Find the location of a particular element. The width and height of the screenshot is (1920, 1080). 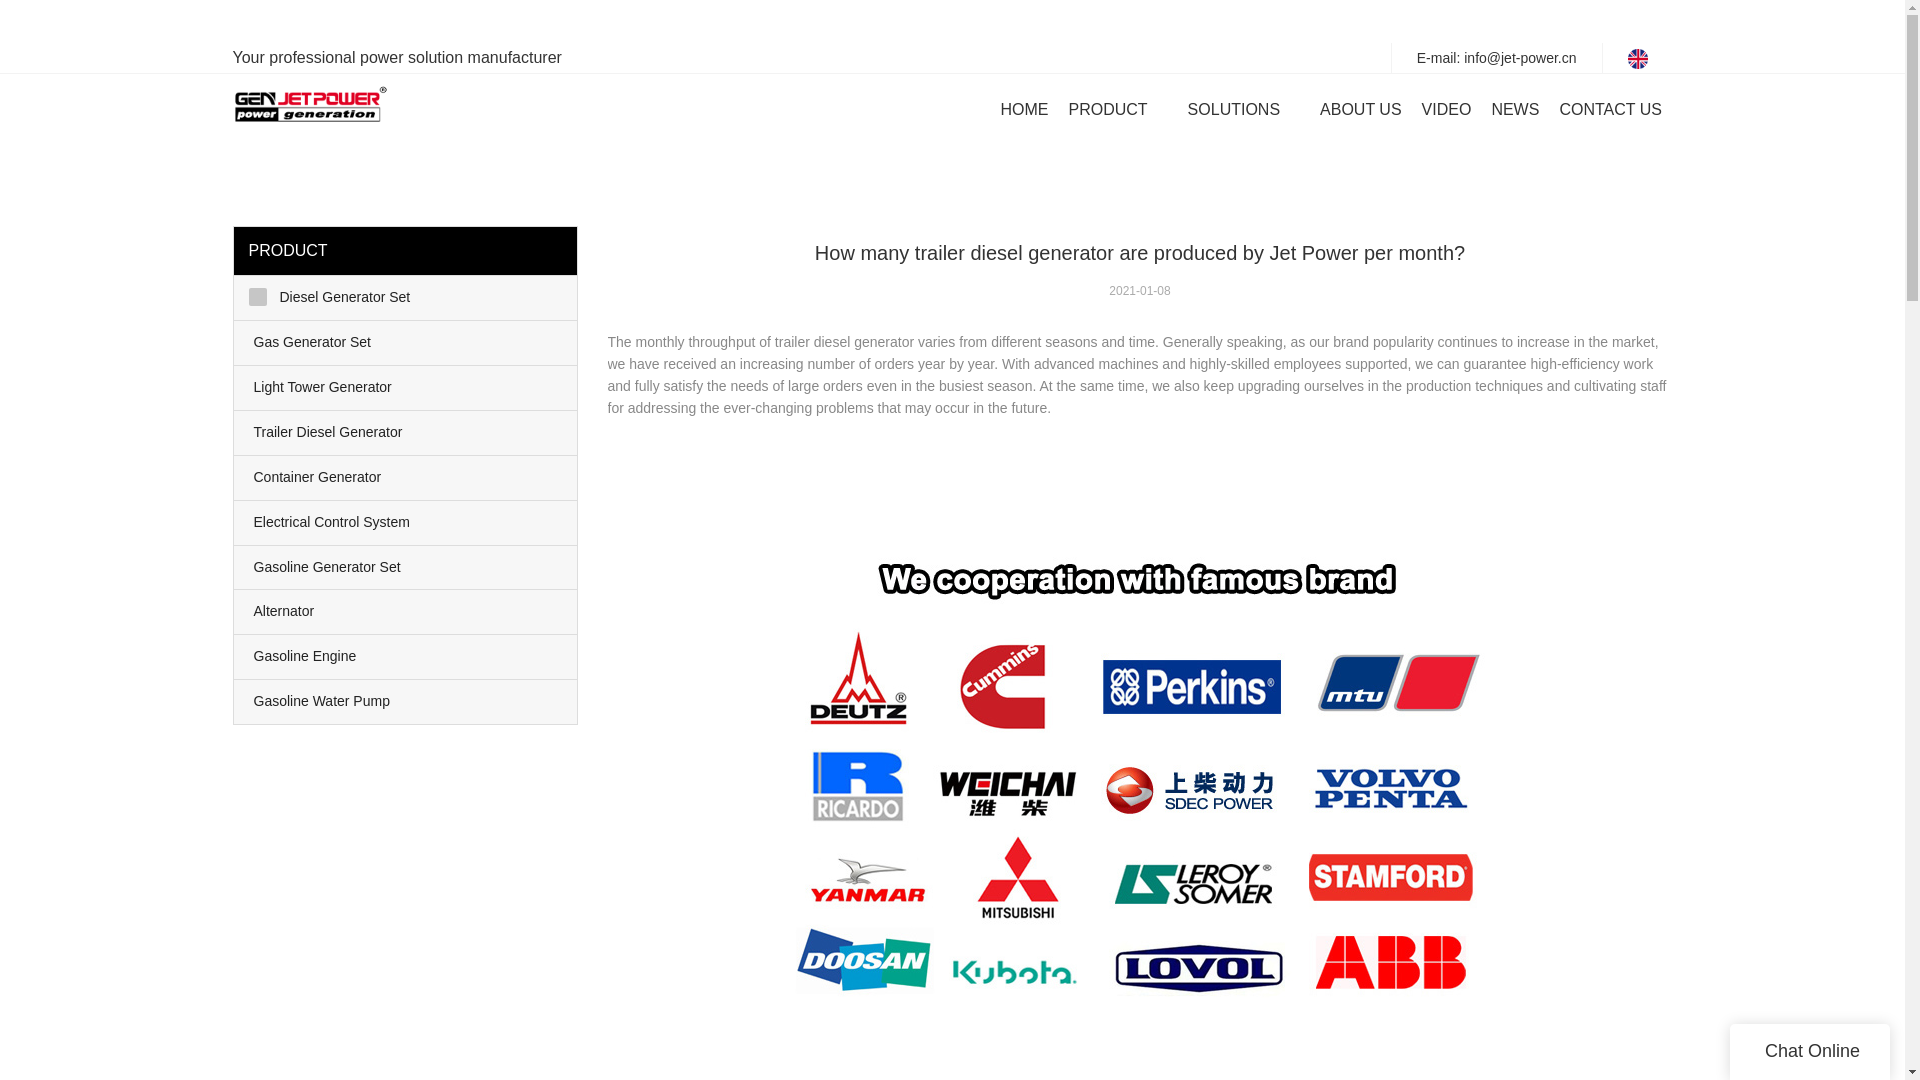

PRODUCT is located at coordinates (1106, 109).